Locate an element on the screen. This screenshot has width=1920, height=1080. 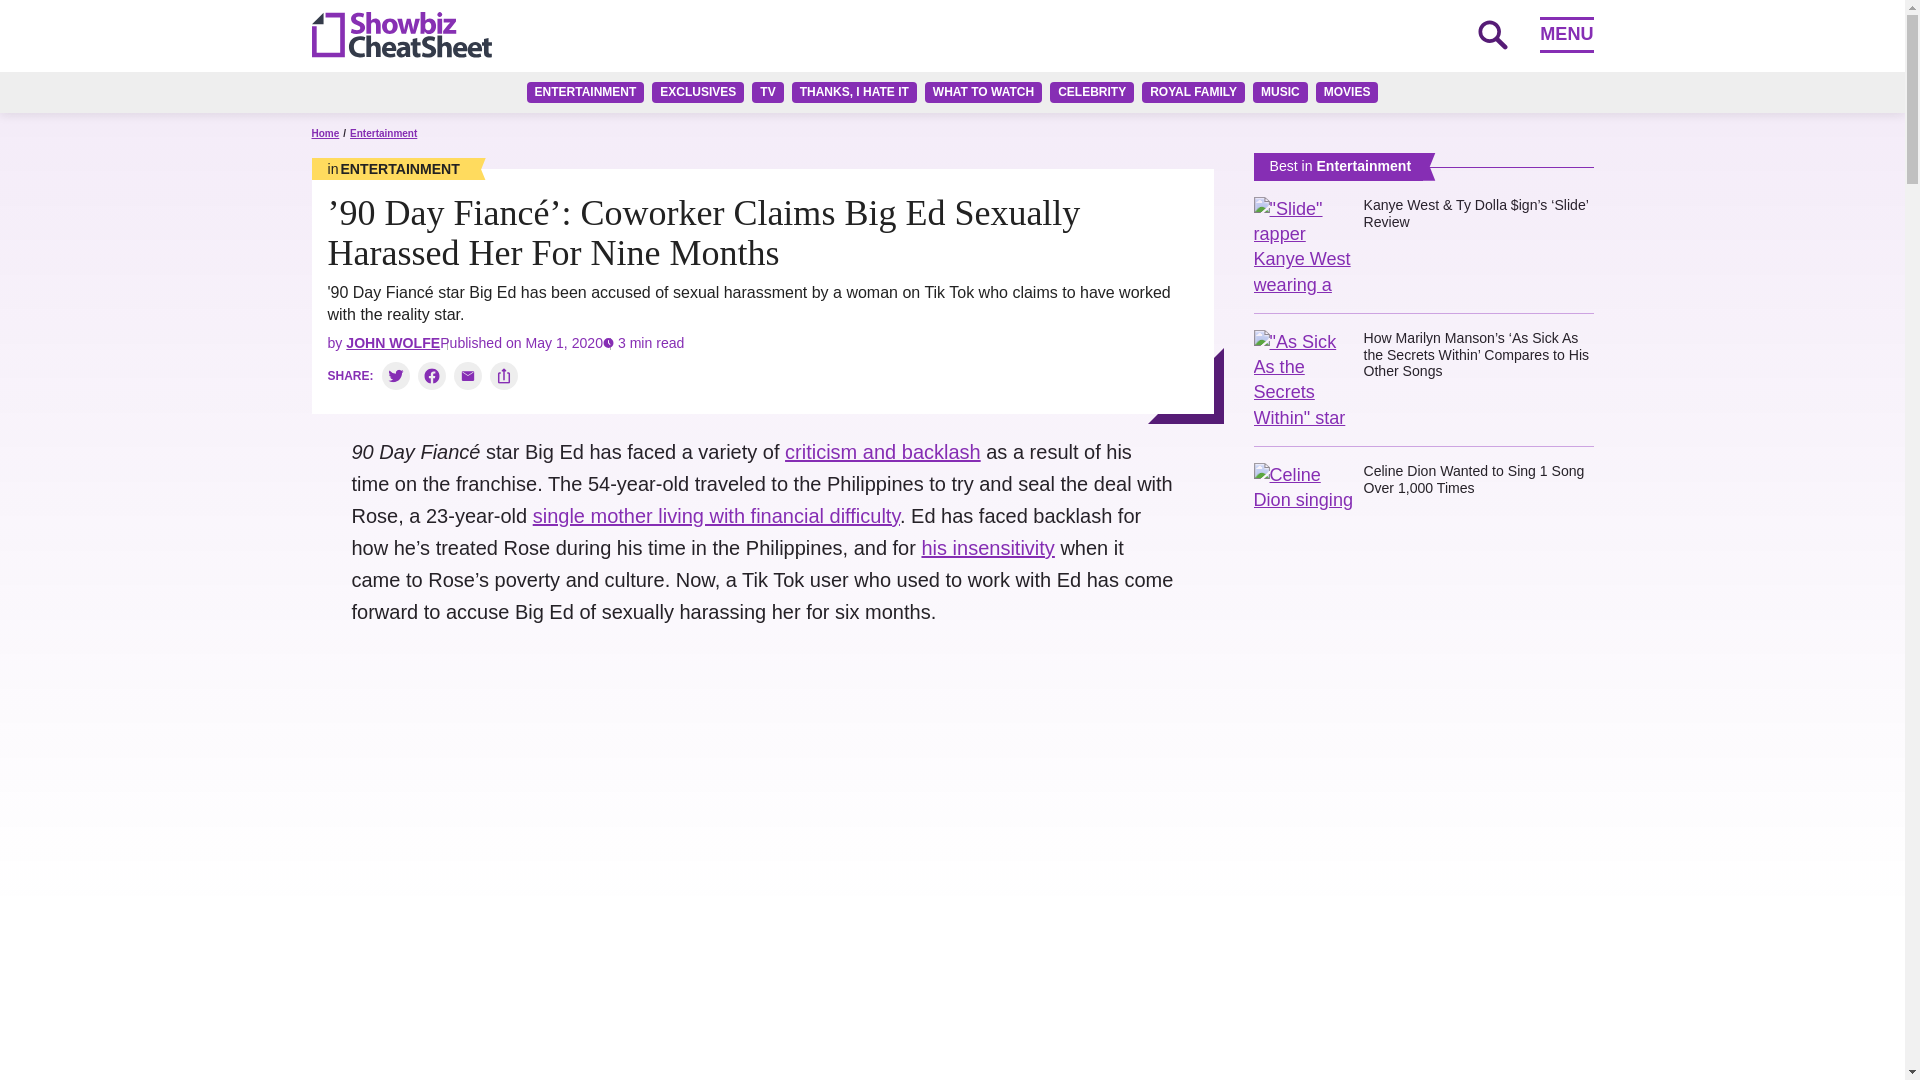
MUSIC is located at coordinates (1280, 92).